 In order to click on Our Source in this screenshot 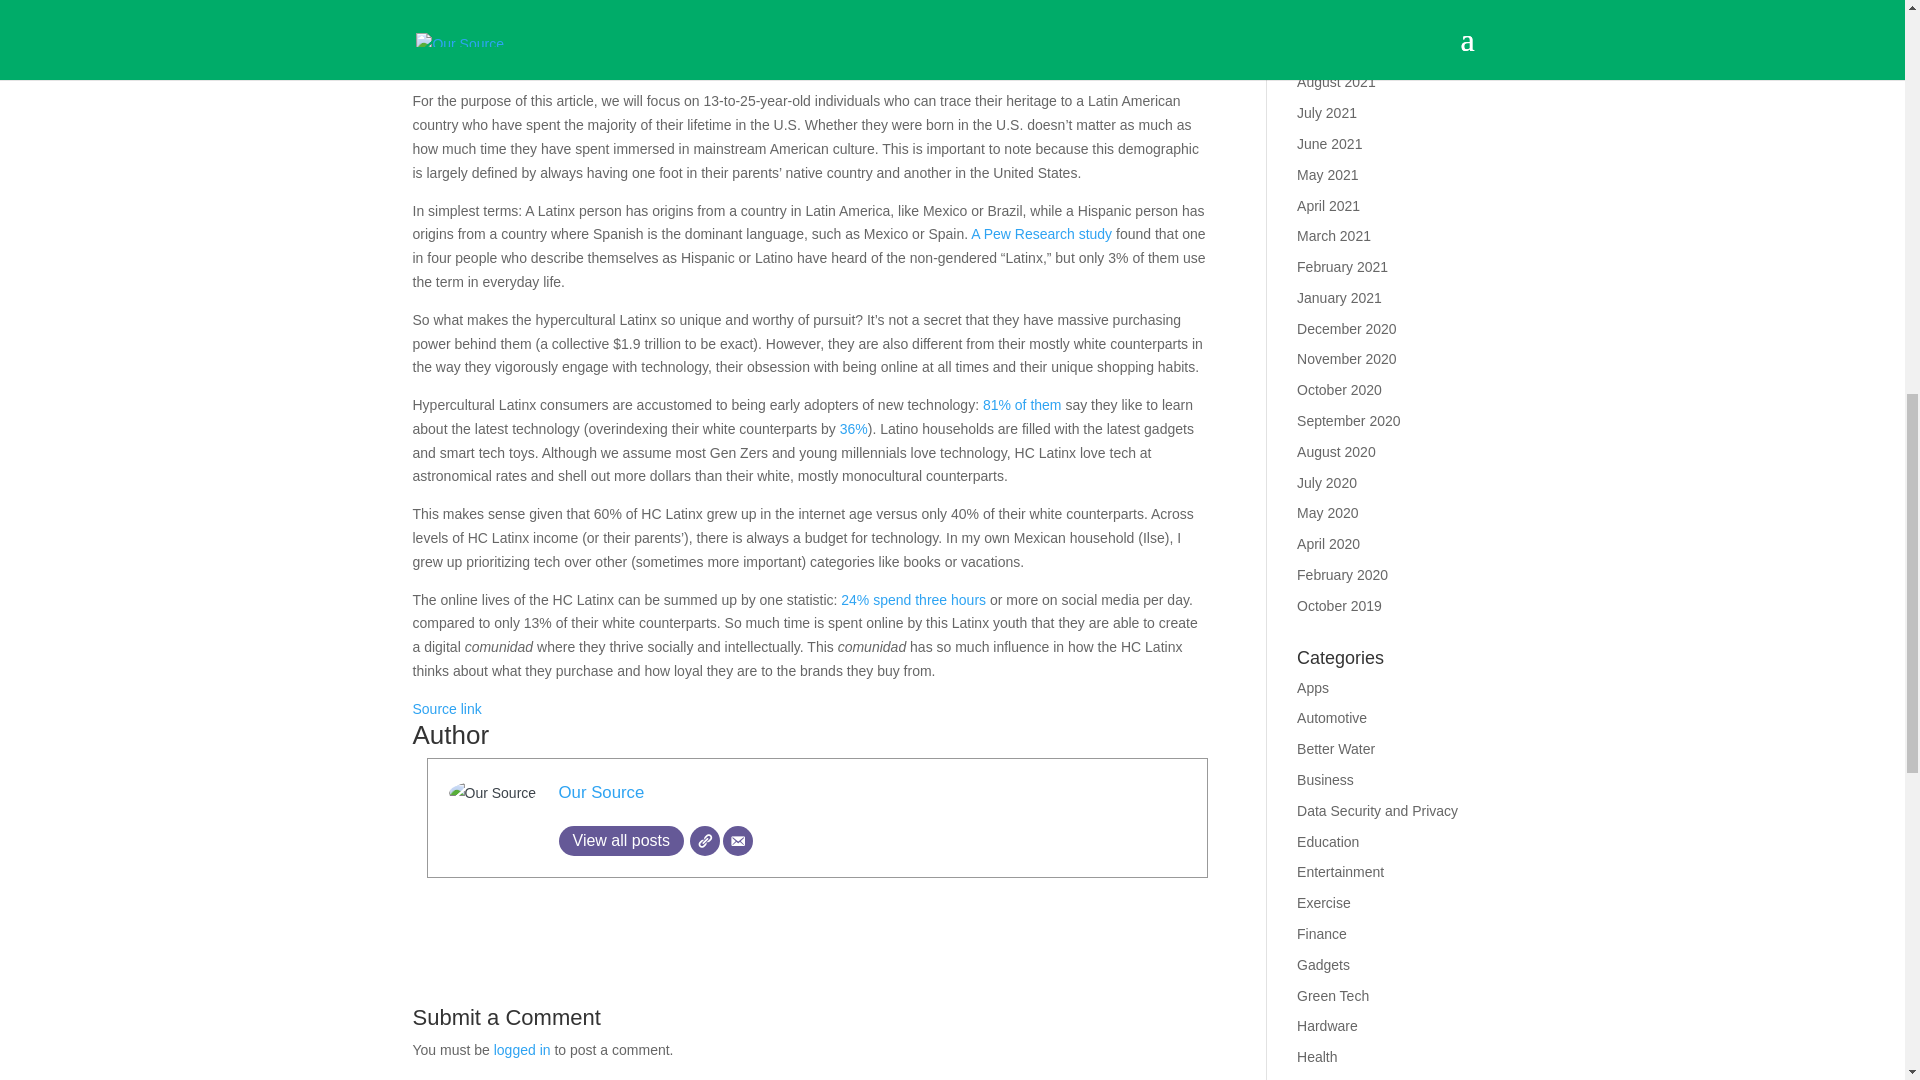, I will do `click(600, 792)`.